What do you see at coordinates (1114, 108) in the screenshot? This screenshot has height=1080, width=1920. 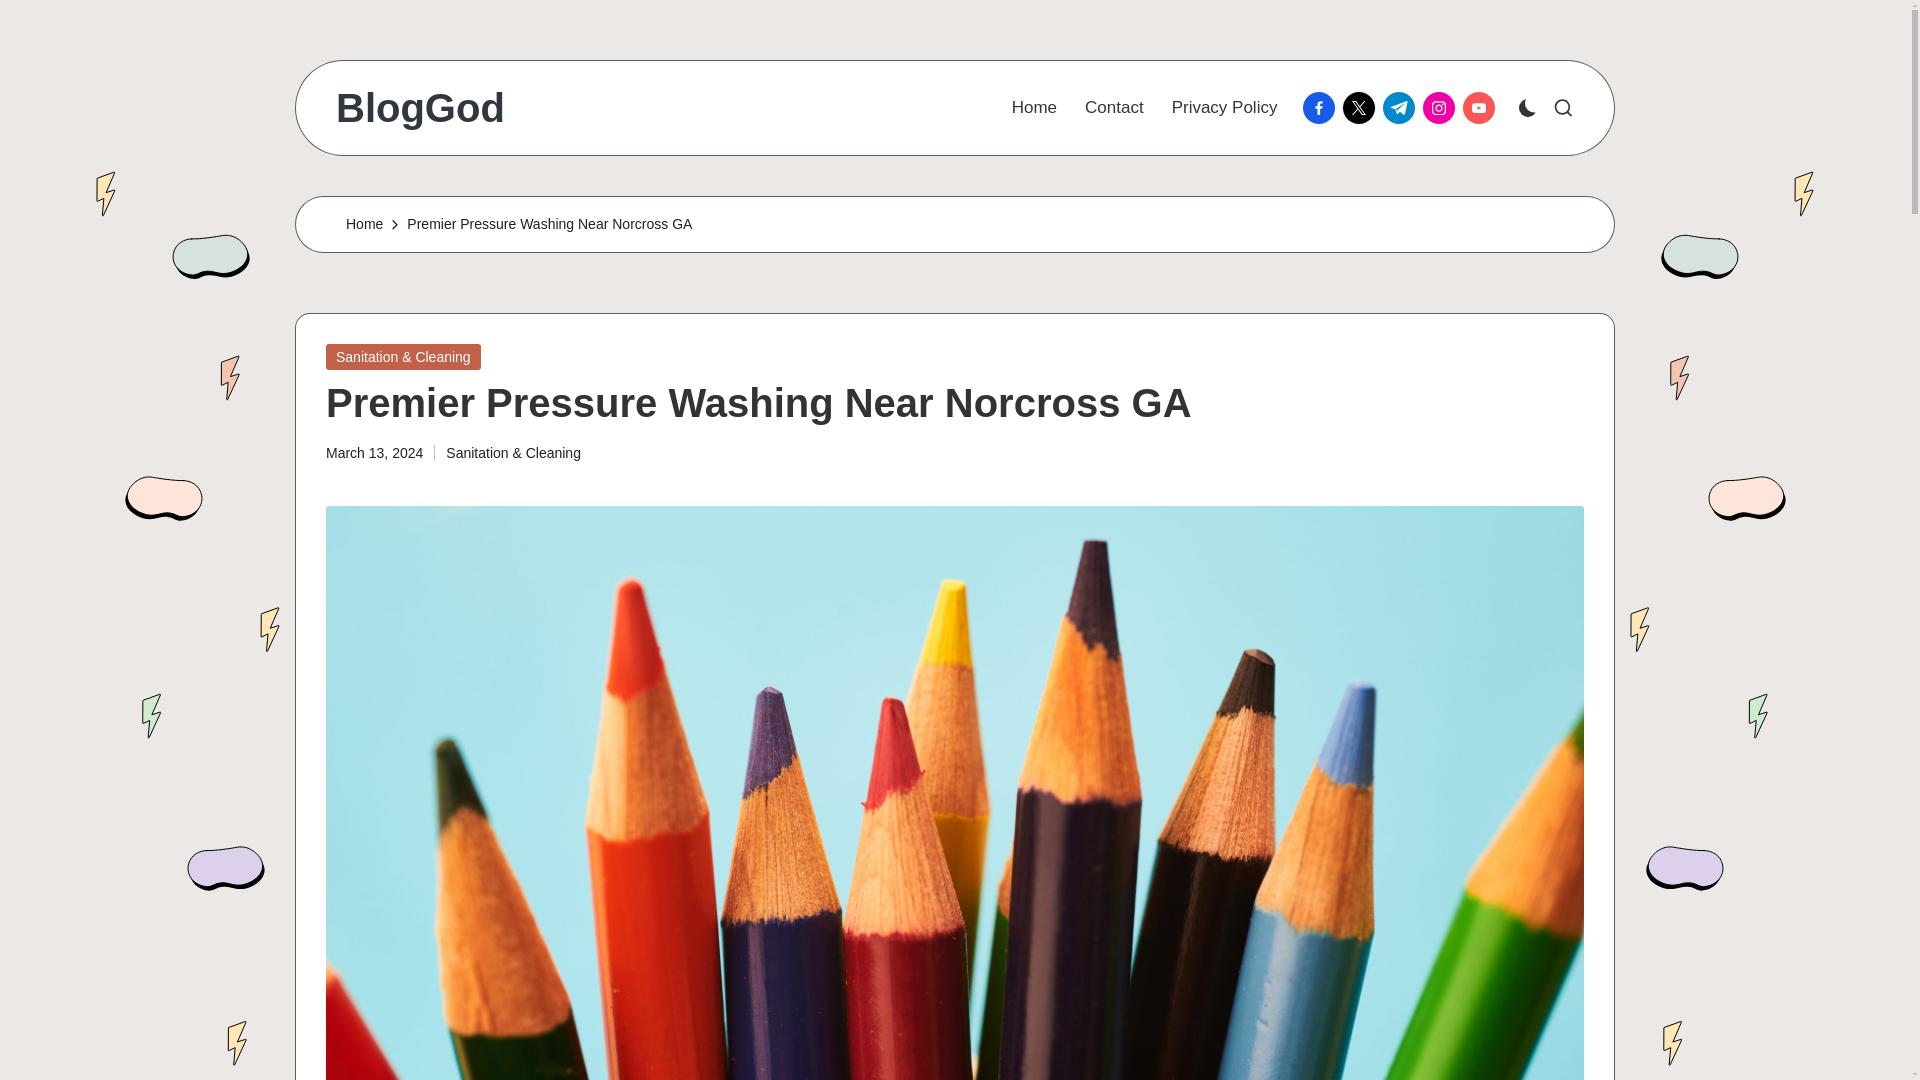 I see `Contact` at bounding box center [1114, 108].